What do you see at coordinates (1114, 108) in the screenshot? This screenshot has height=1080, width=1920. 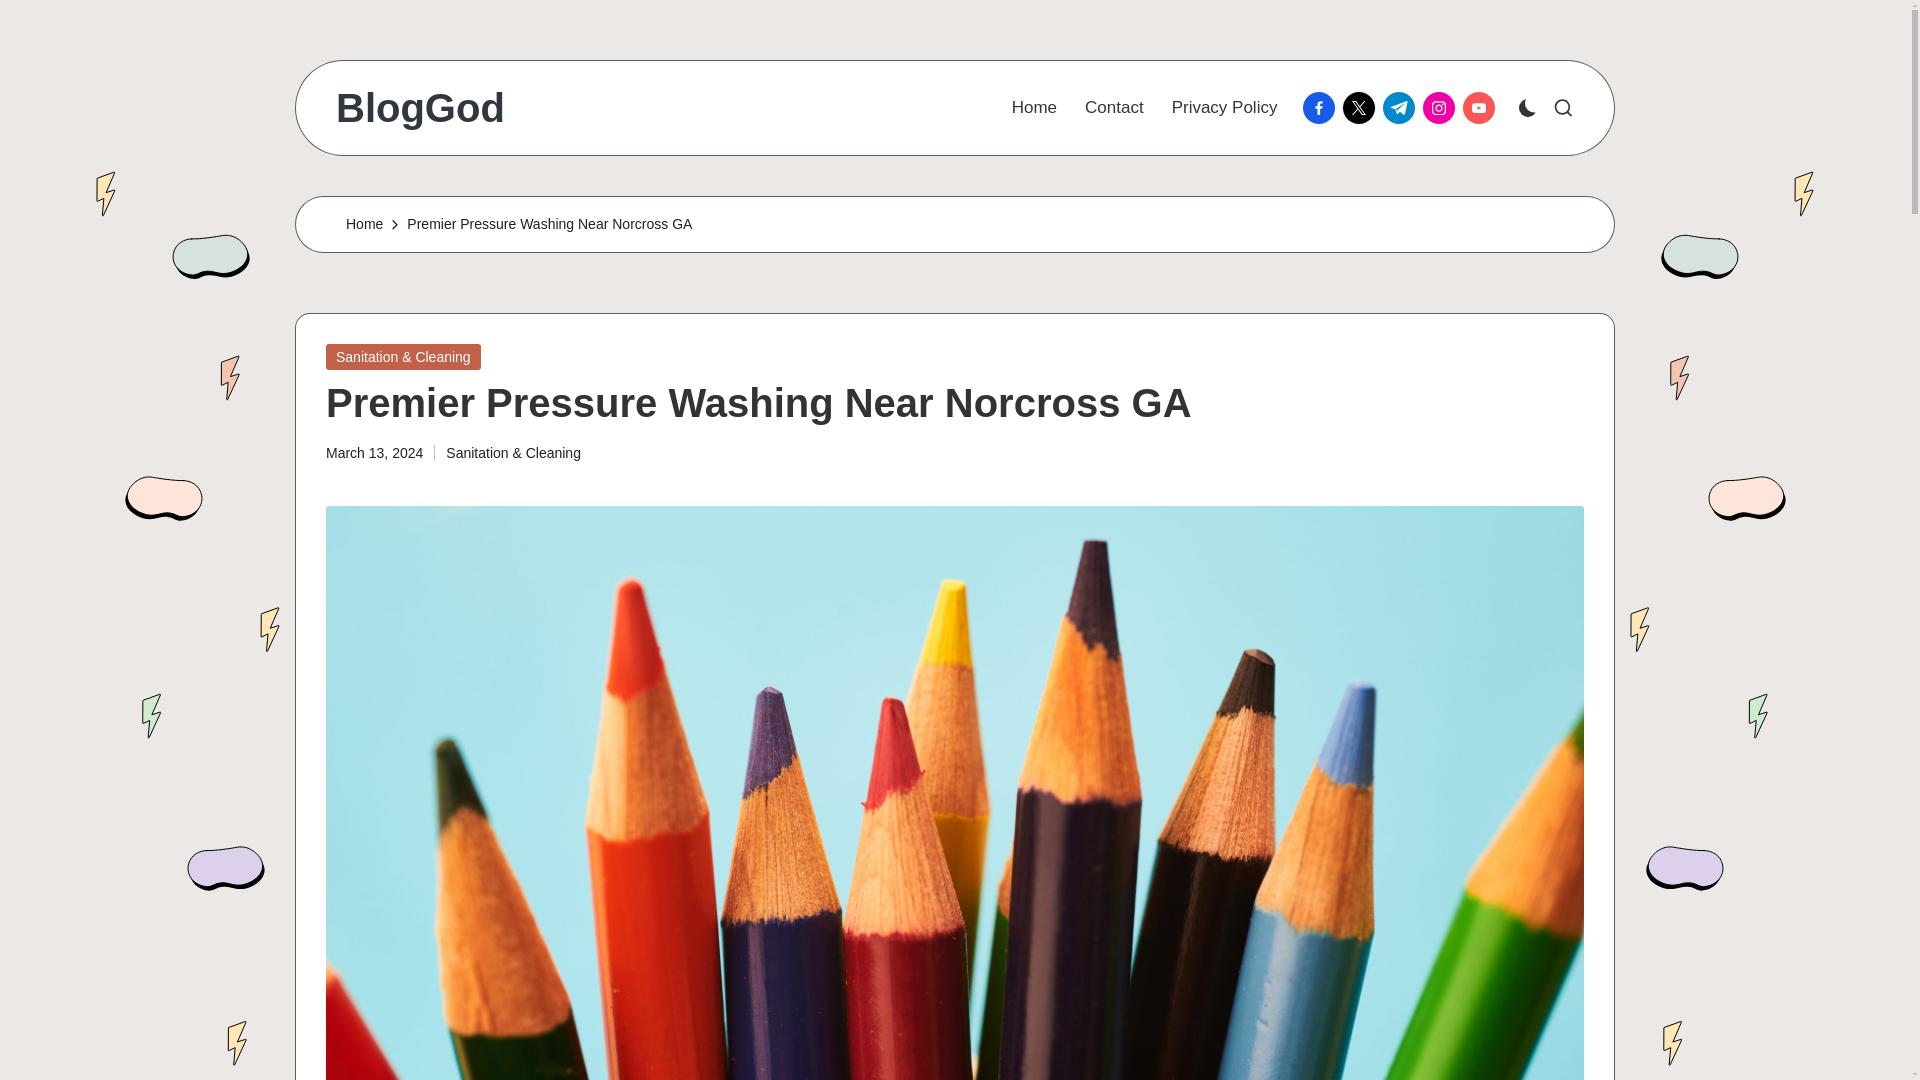 I see `Contact` at bounding box center [1114, 108].